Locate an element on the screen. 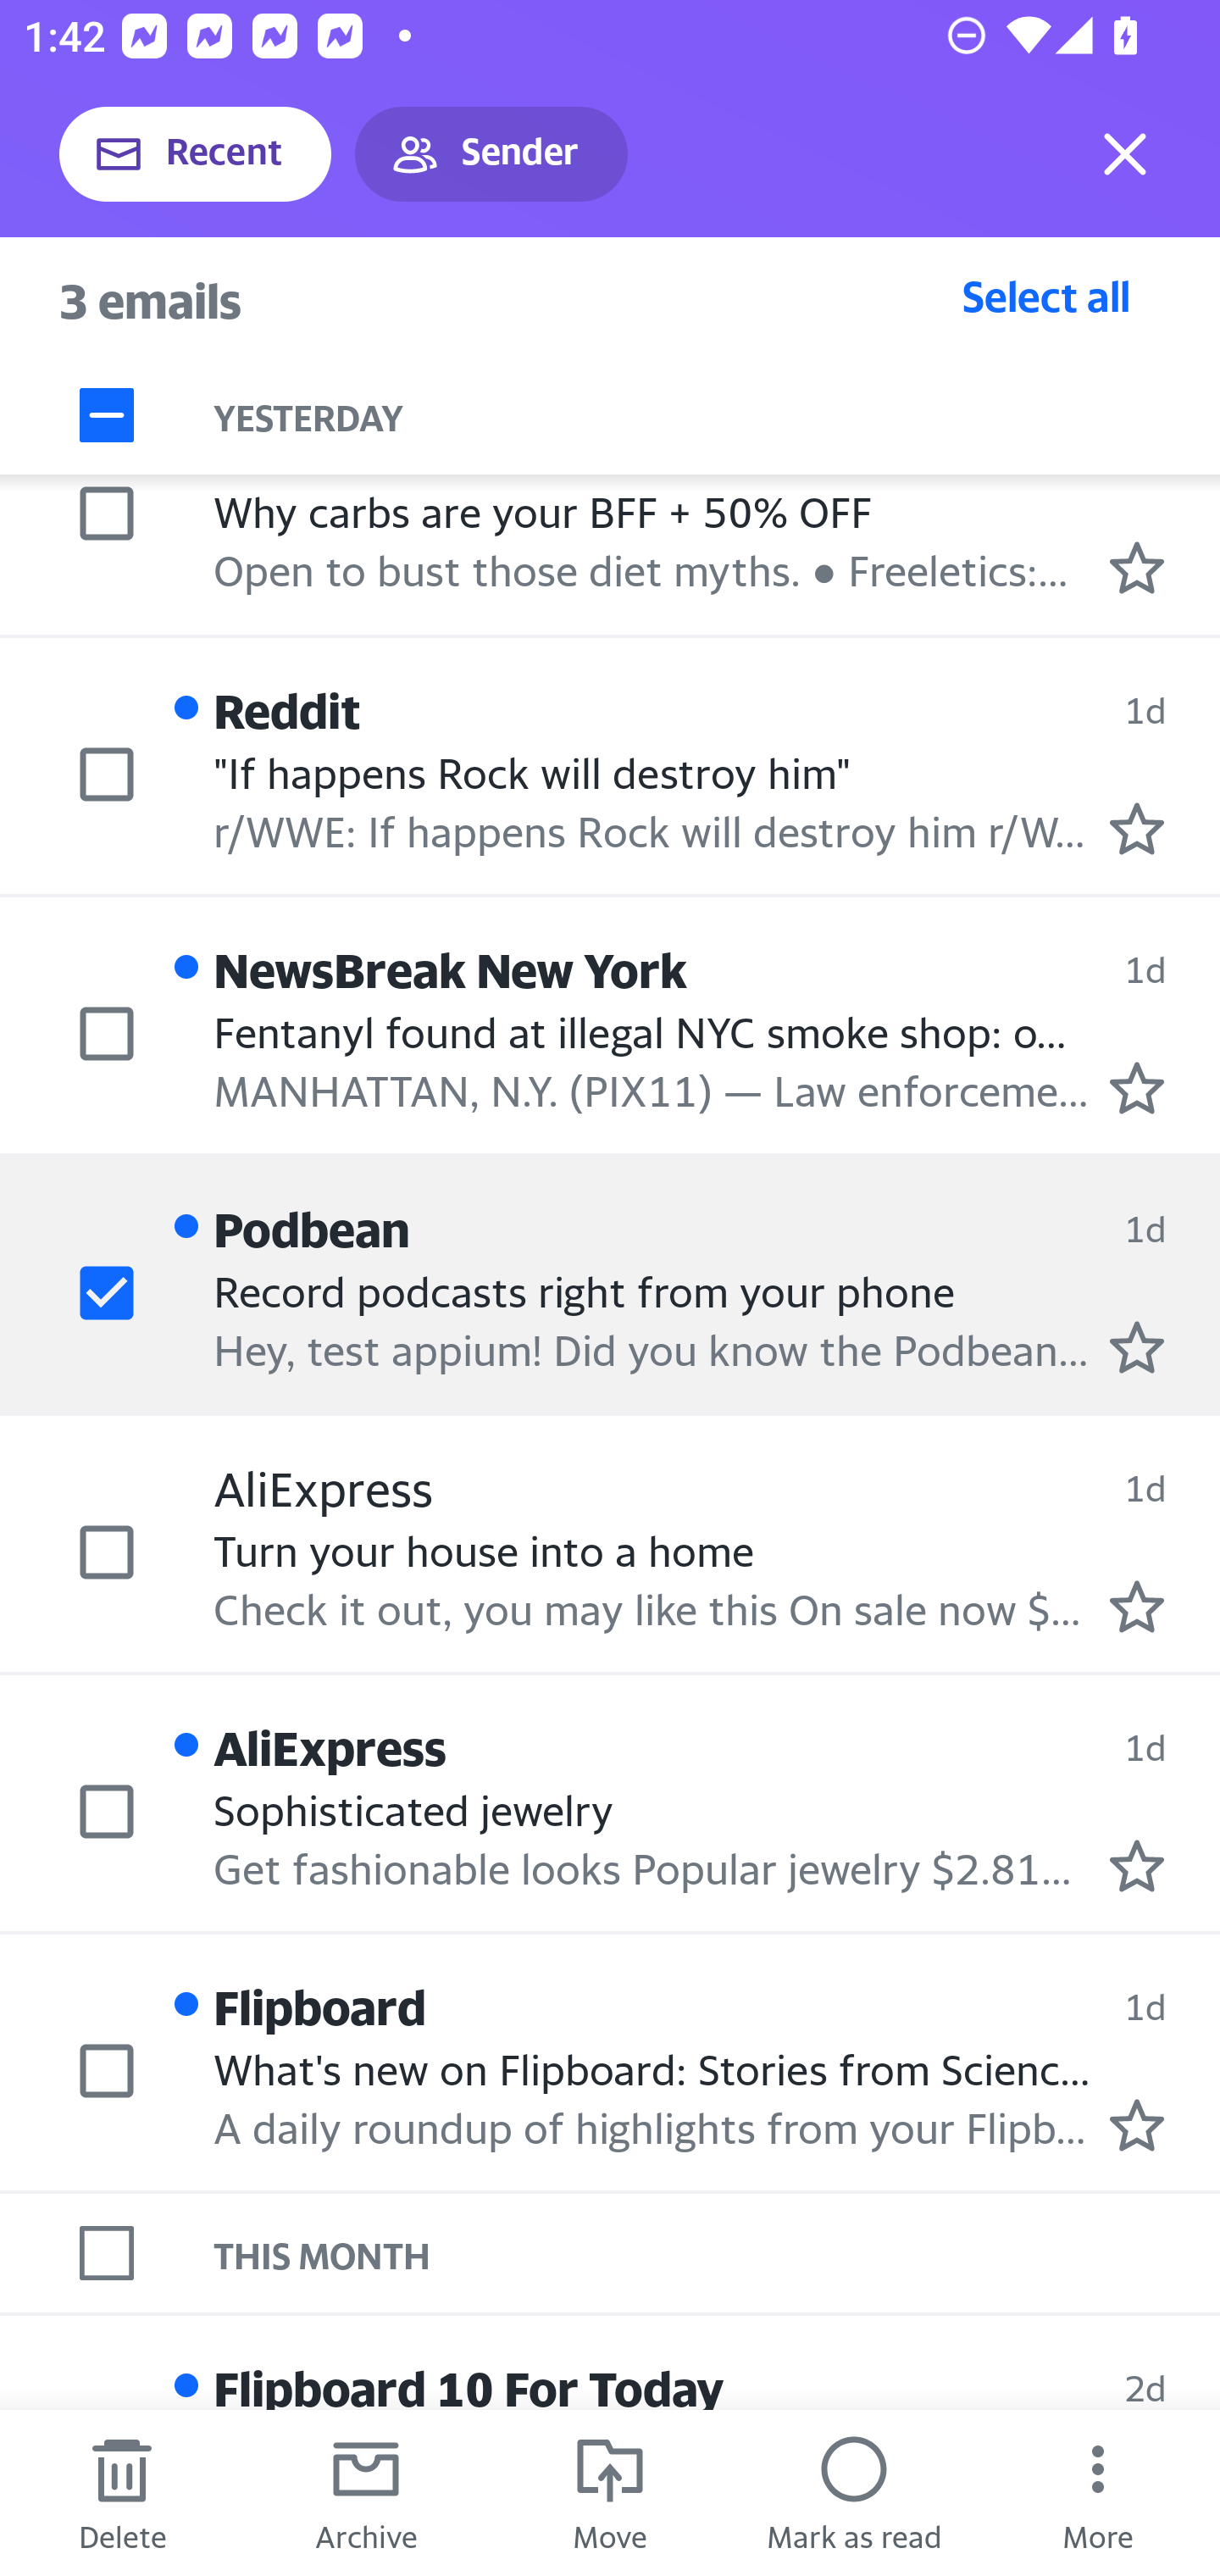 This screenshot has height=2576, width=1220. Mark as starred. is located at coordinates (1137, 2125).